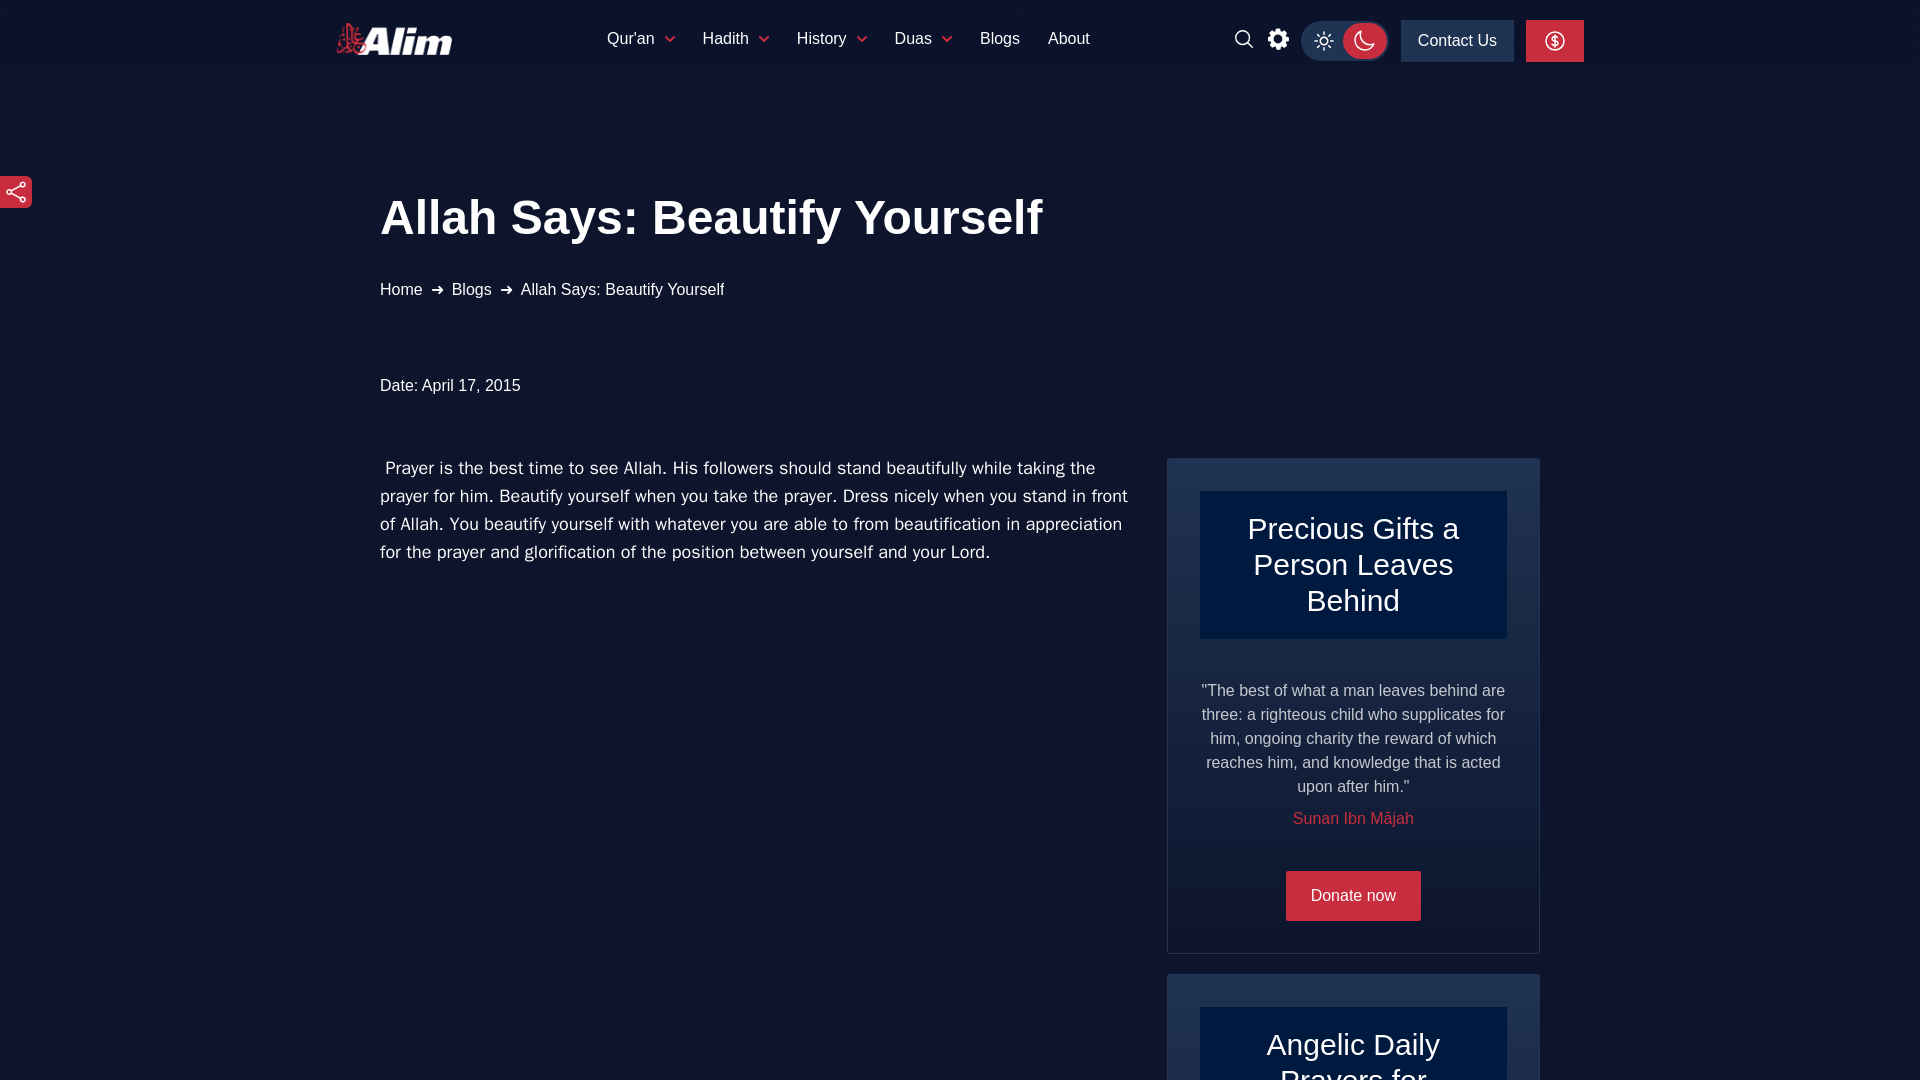 The width and height of the screenshot is (1920, 1080). I want to click on Donate now, so click(1353, 896).